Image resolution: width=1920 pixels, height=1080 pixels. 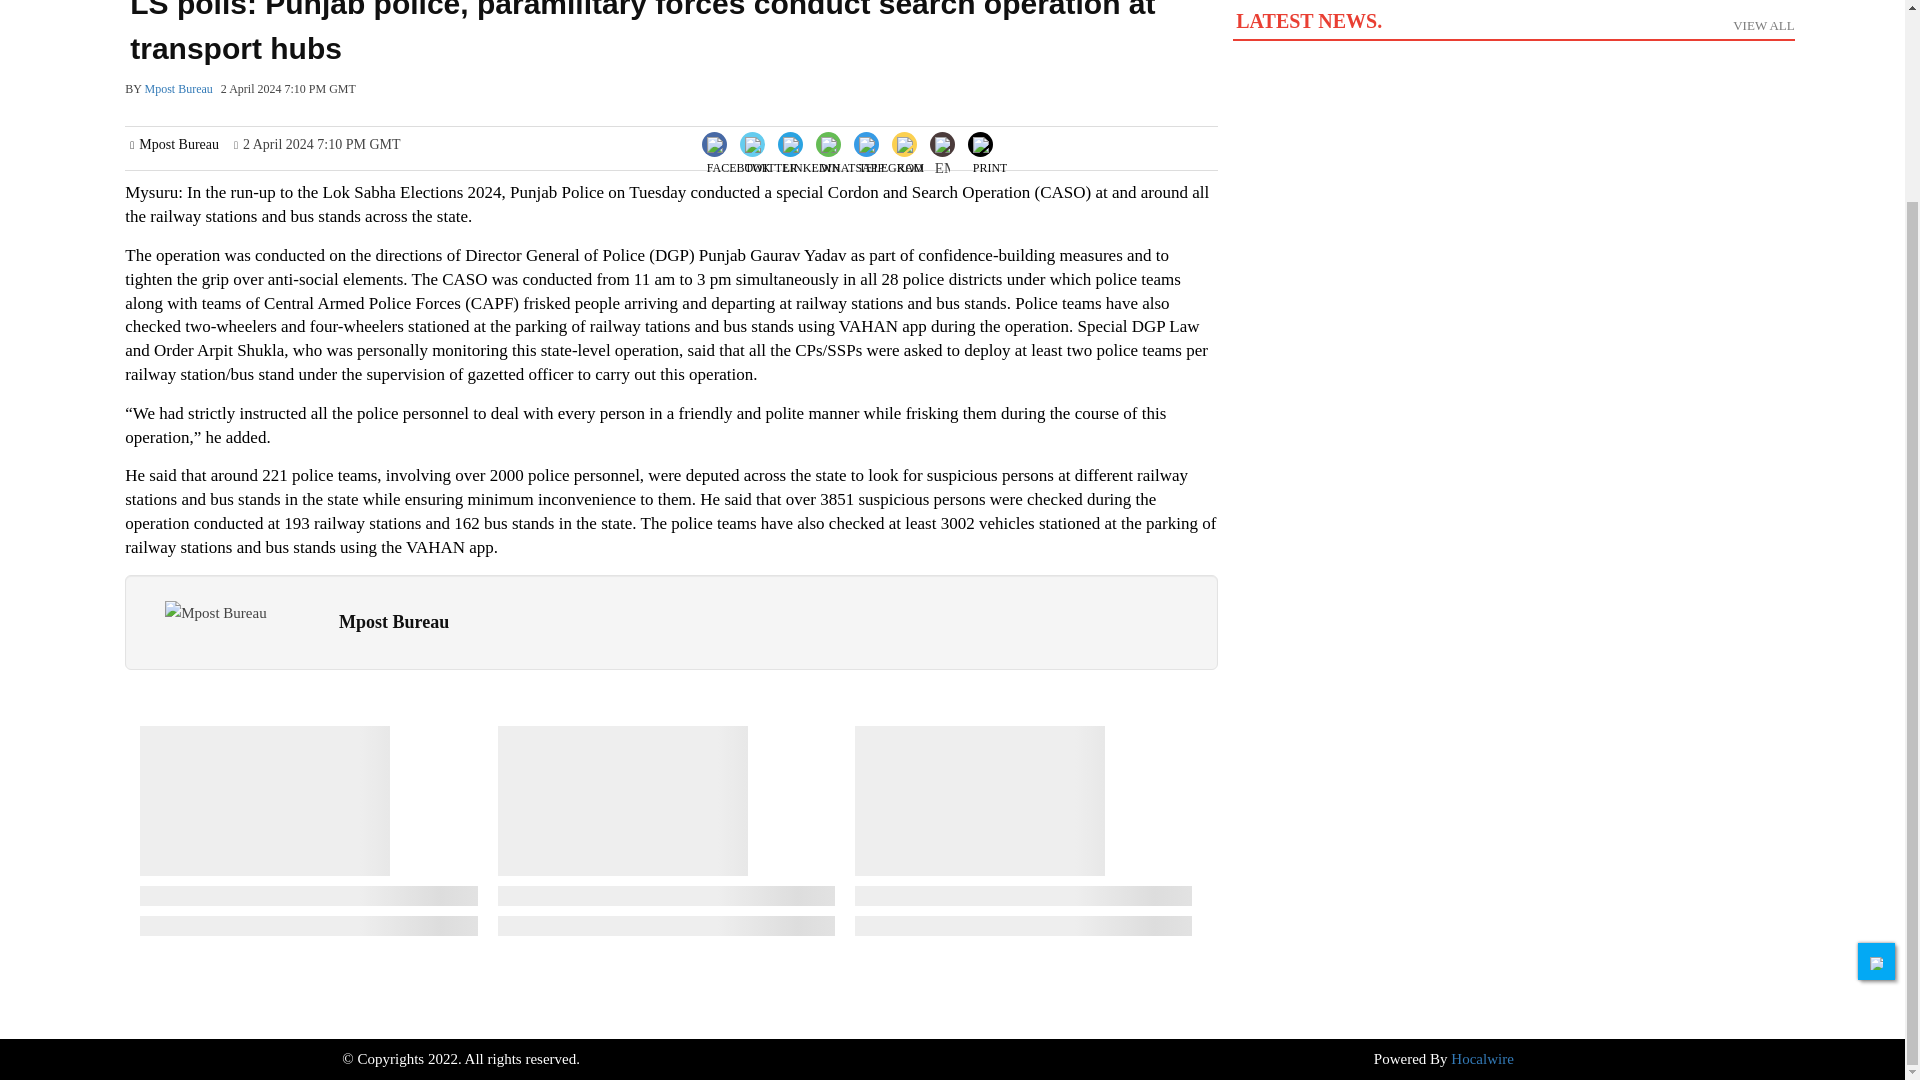 I want to click on linkedin, so click(x=990, y=142).